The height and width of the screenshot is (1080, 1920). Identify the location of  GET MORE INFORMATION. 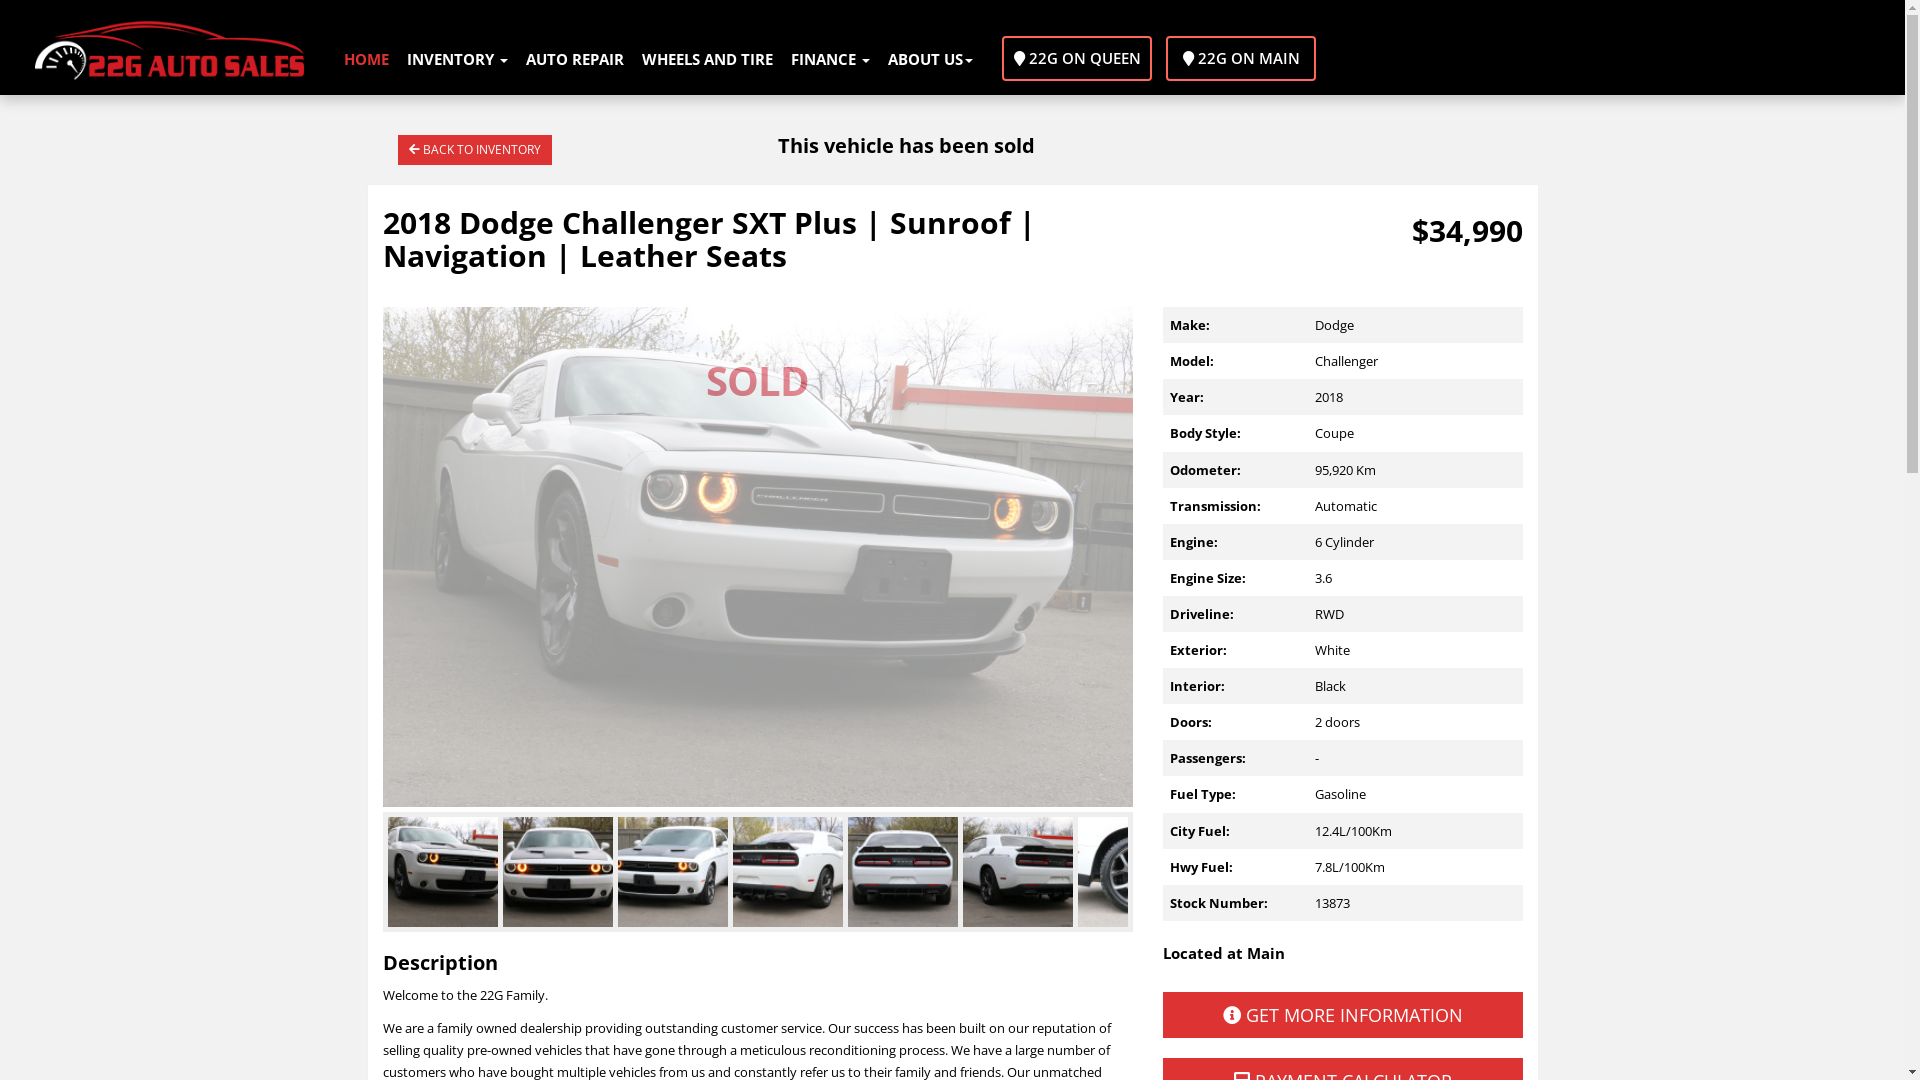
(1342, 1015).